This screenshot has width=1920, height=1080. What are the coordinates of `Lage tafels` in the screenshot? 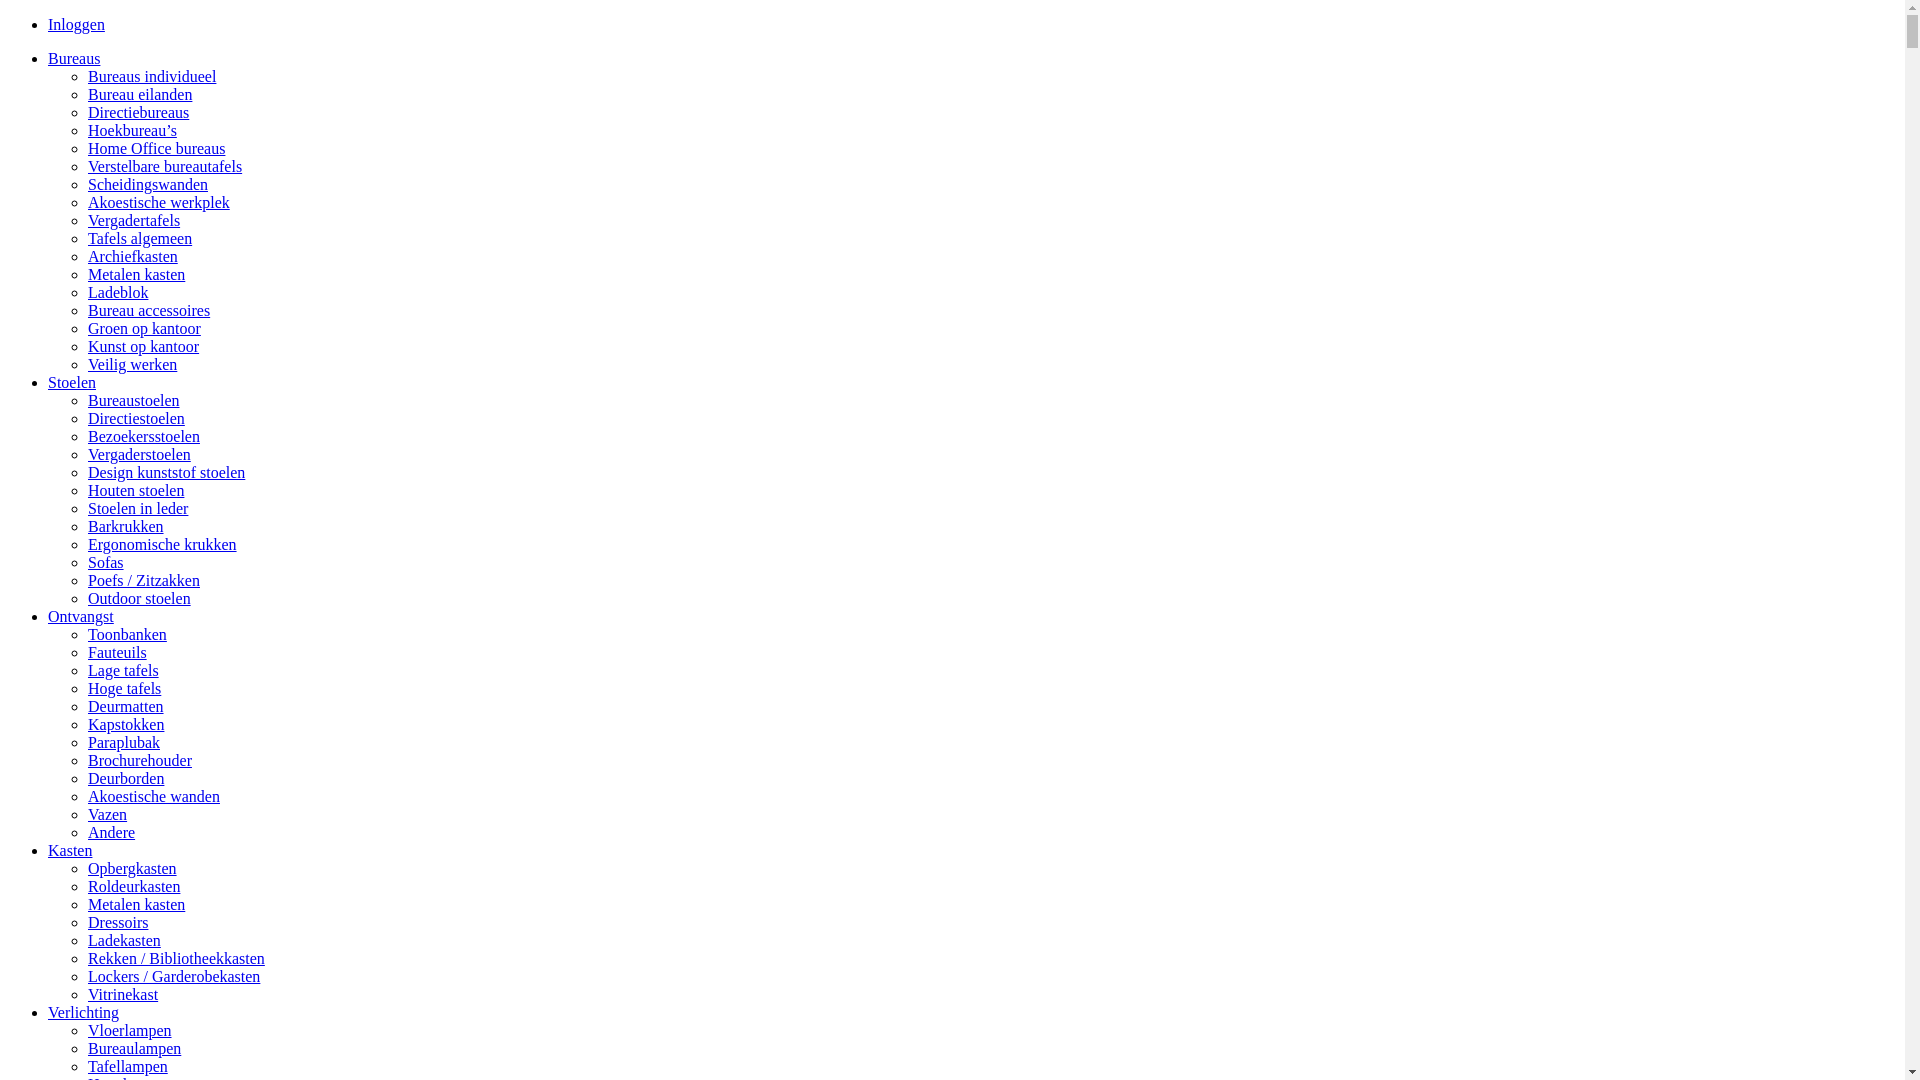 It's located at (124, 670).